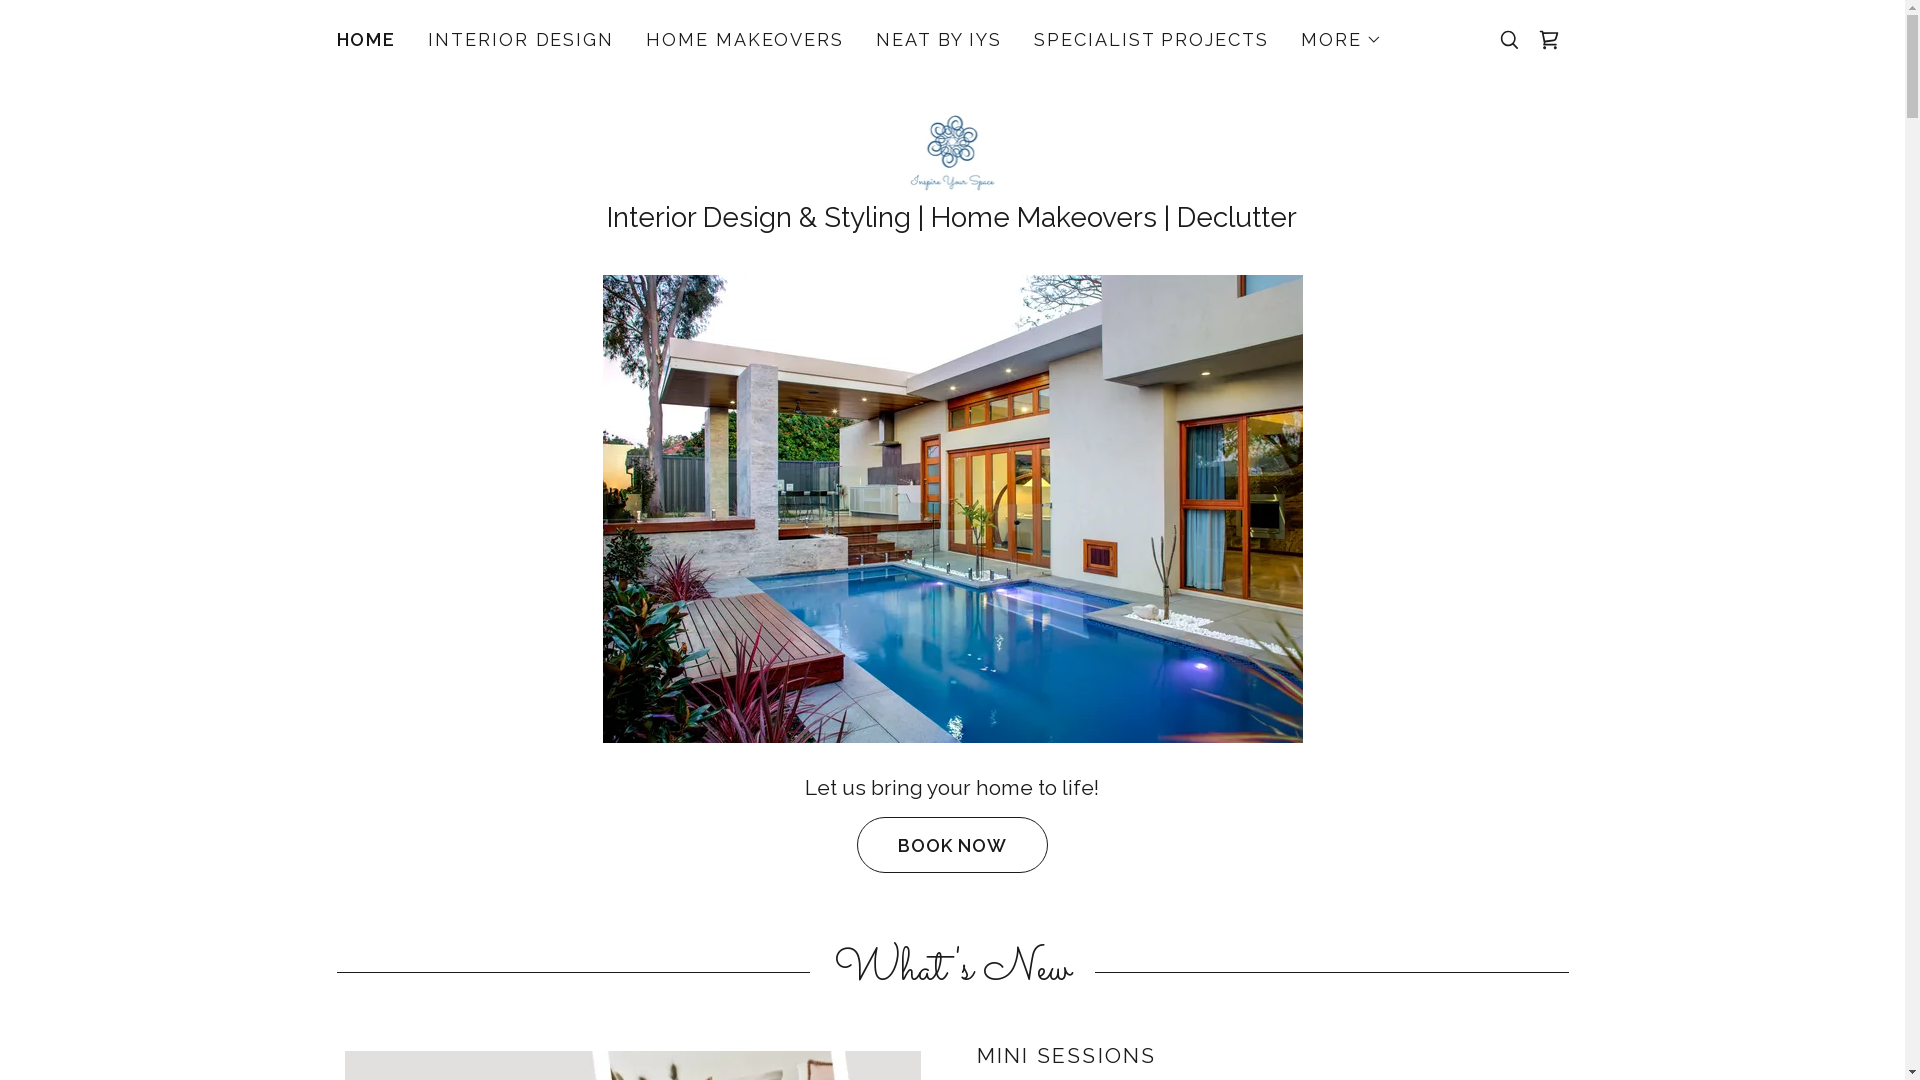 This screenshot has height=1080, width=1920. What do you see at coordinates (939, 40) in the screenshot?
I see `NEAT BY IYS` at bounding box center [939, 40].